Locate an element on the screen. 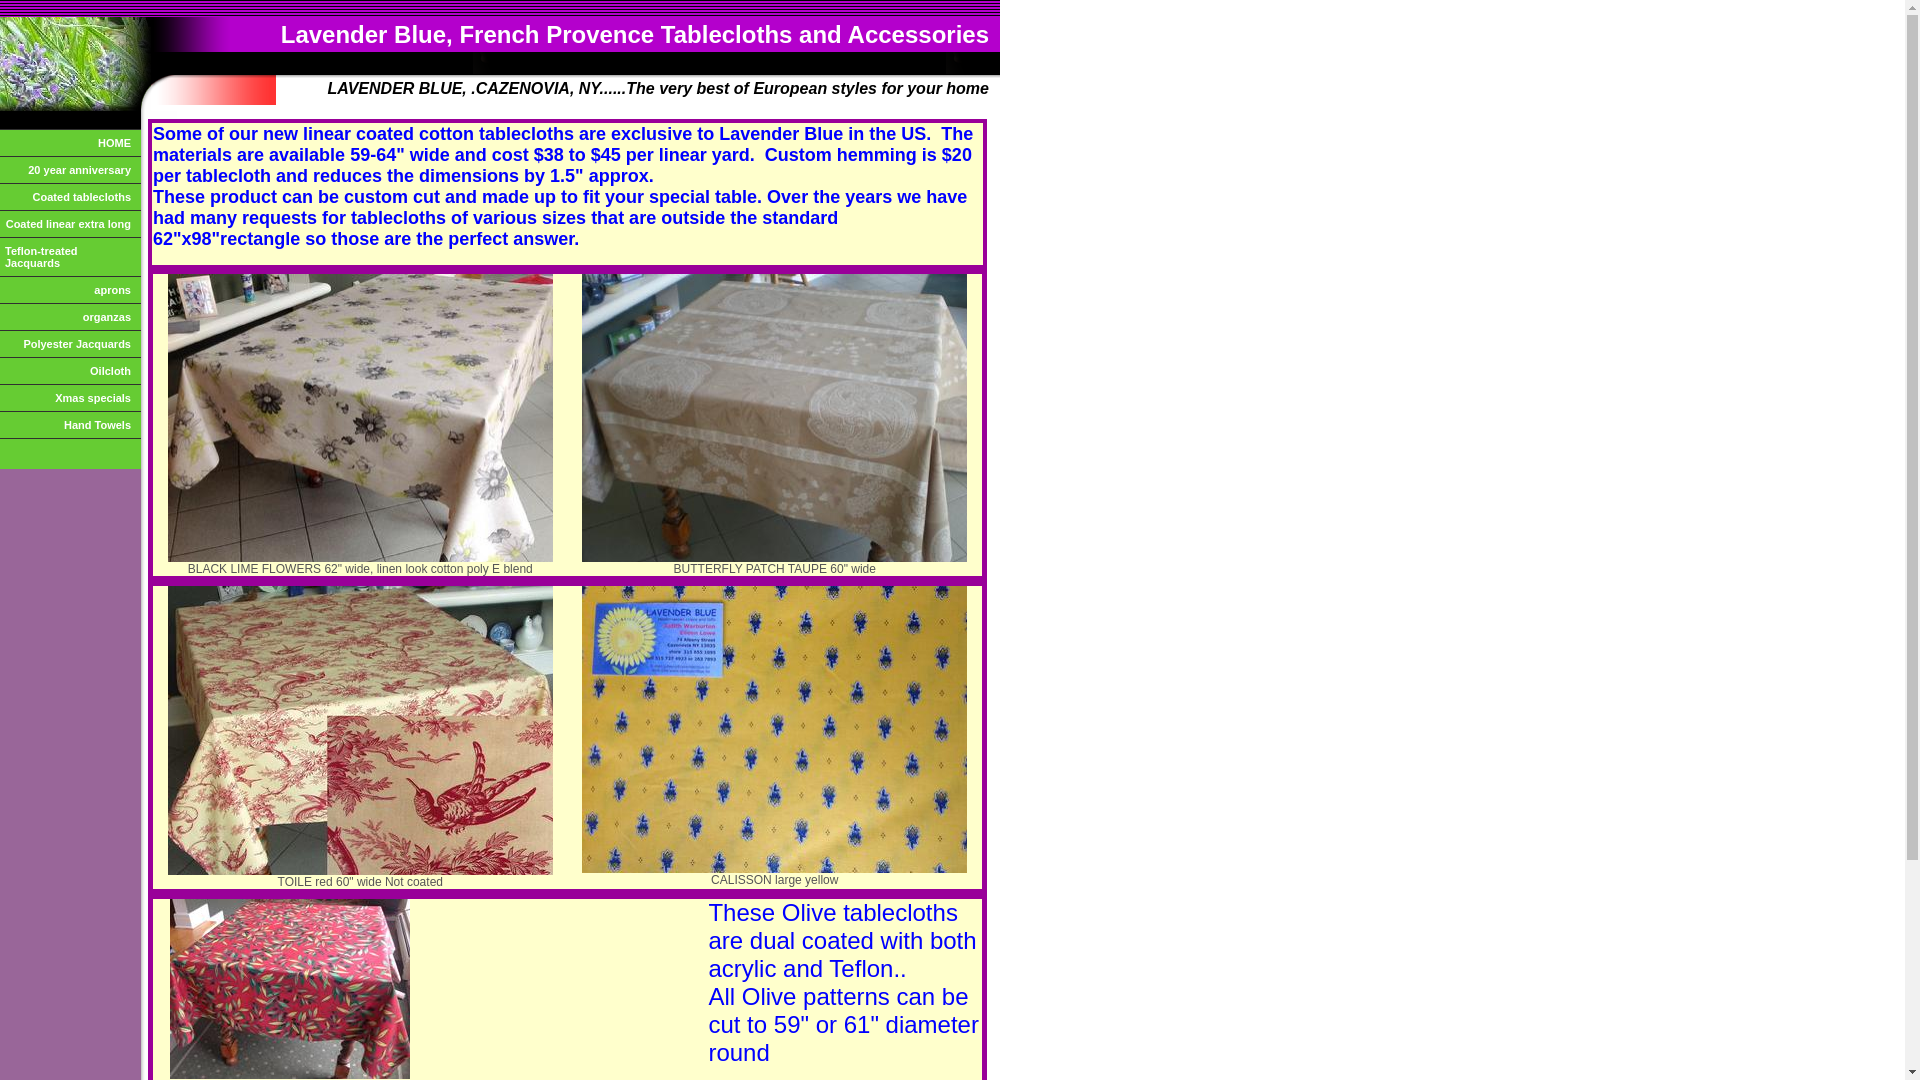 The width and height of the screenshot is (1920, 1080). Teflon-treated Jacquards is located at coordinates (70, 258).